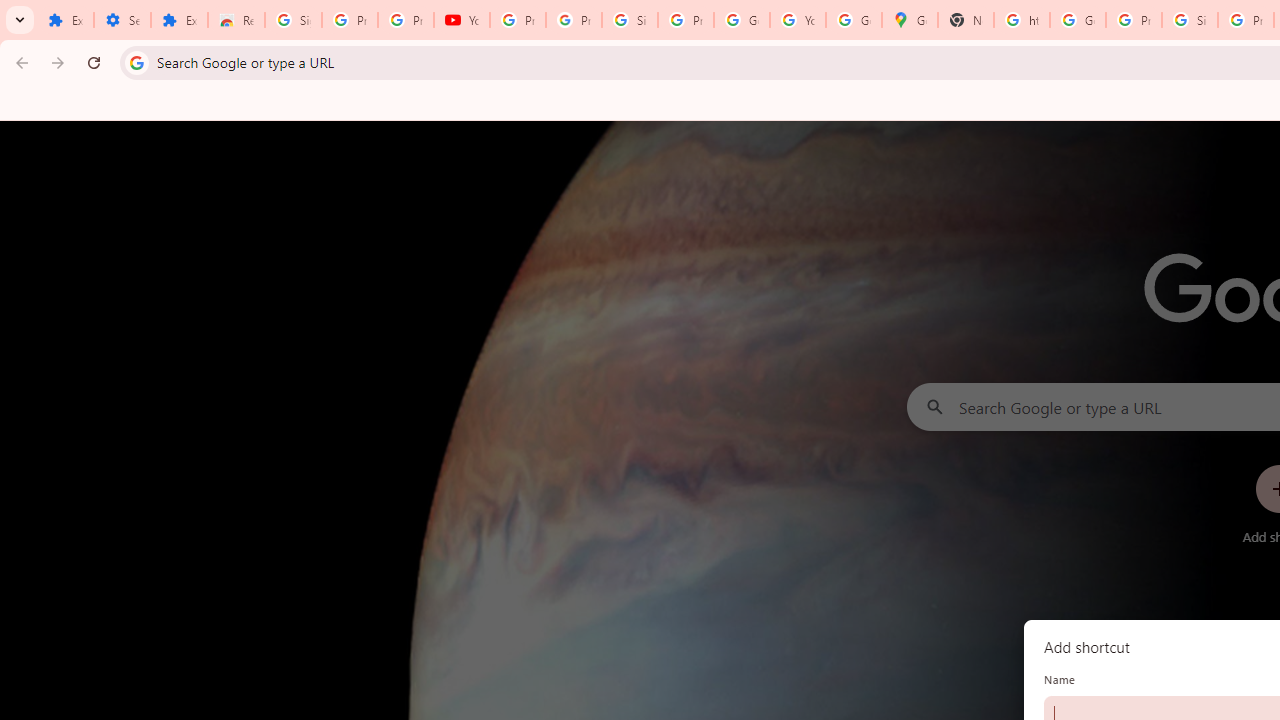  I want to click on https://scholar.google.com/, so click(1022, 20).